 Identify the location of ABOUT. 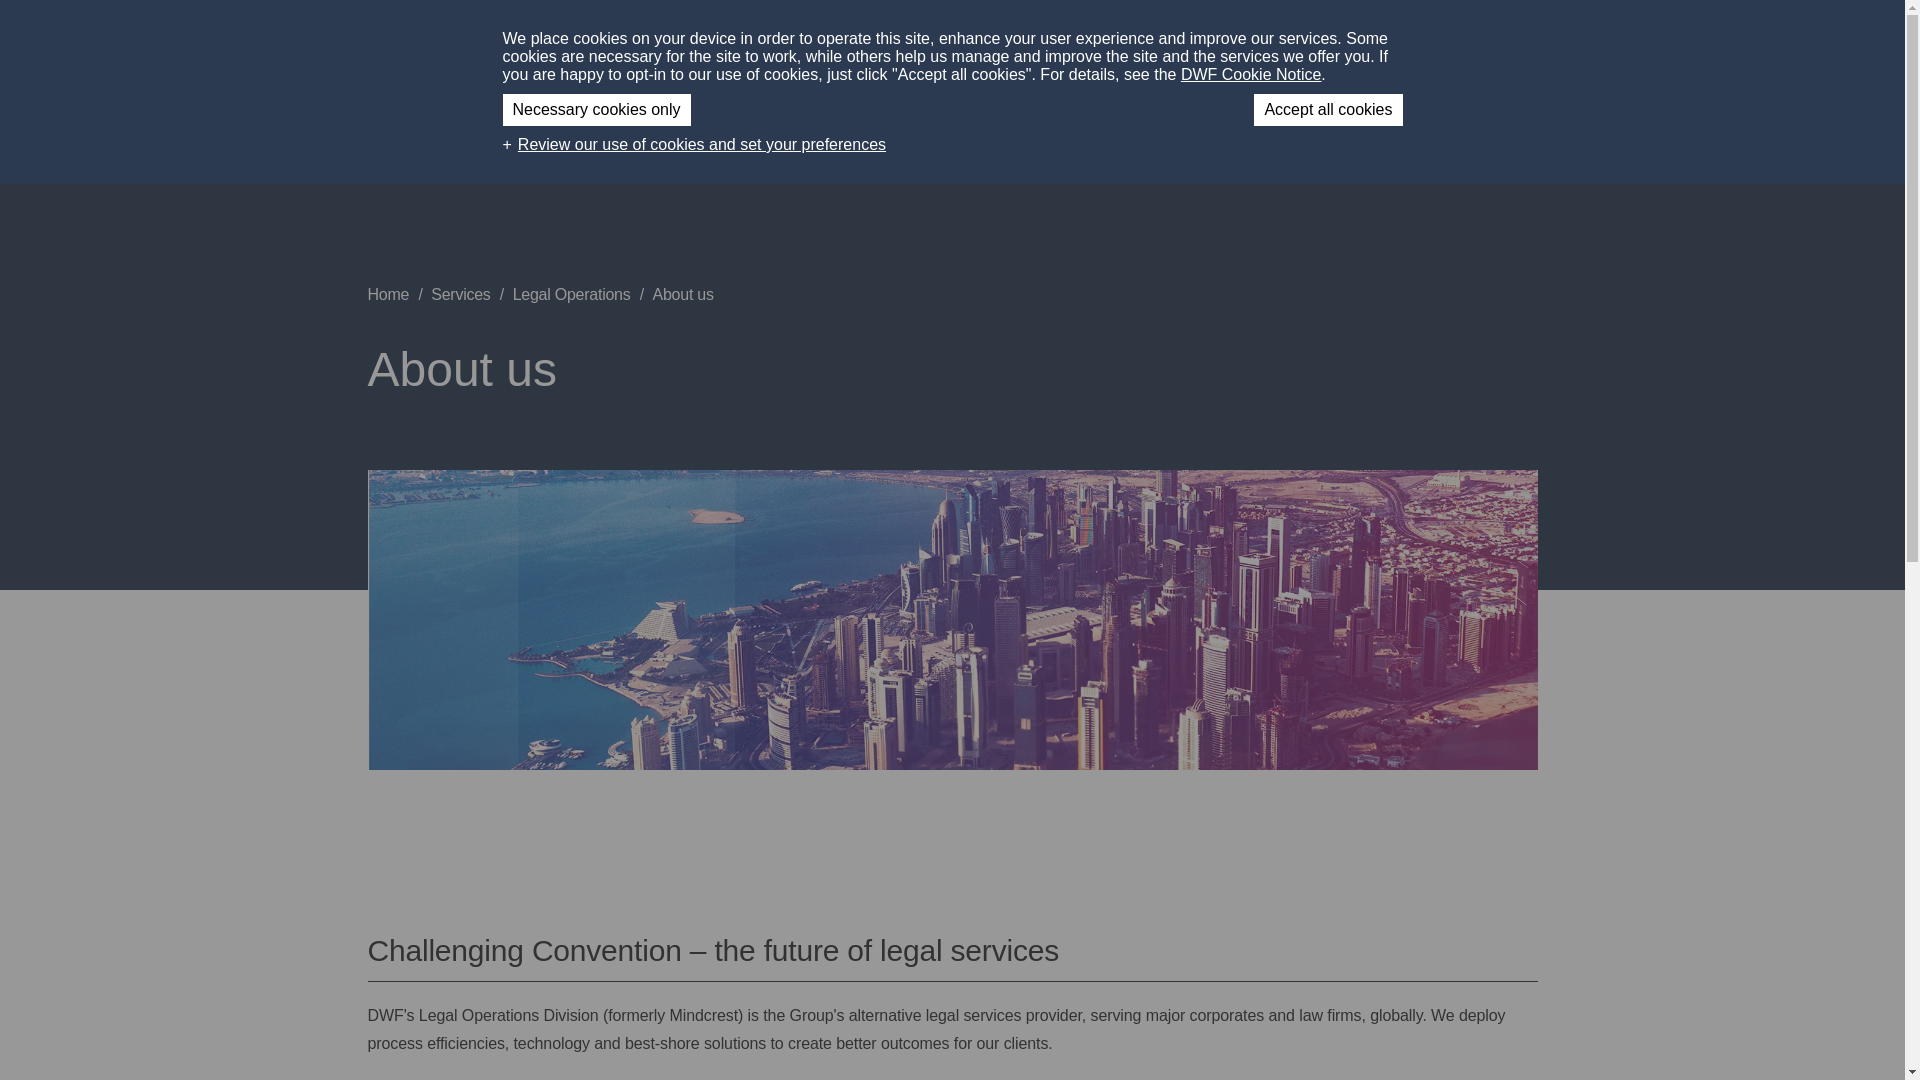
(960, 40).